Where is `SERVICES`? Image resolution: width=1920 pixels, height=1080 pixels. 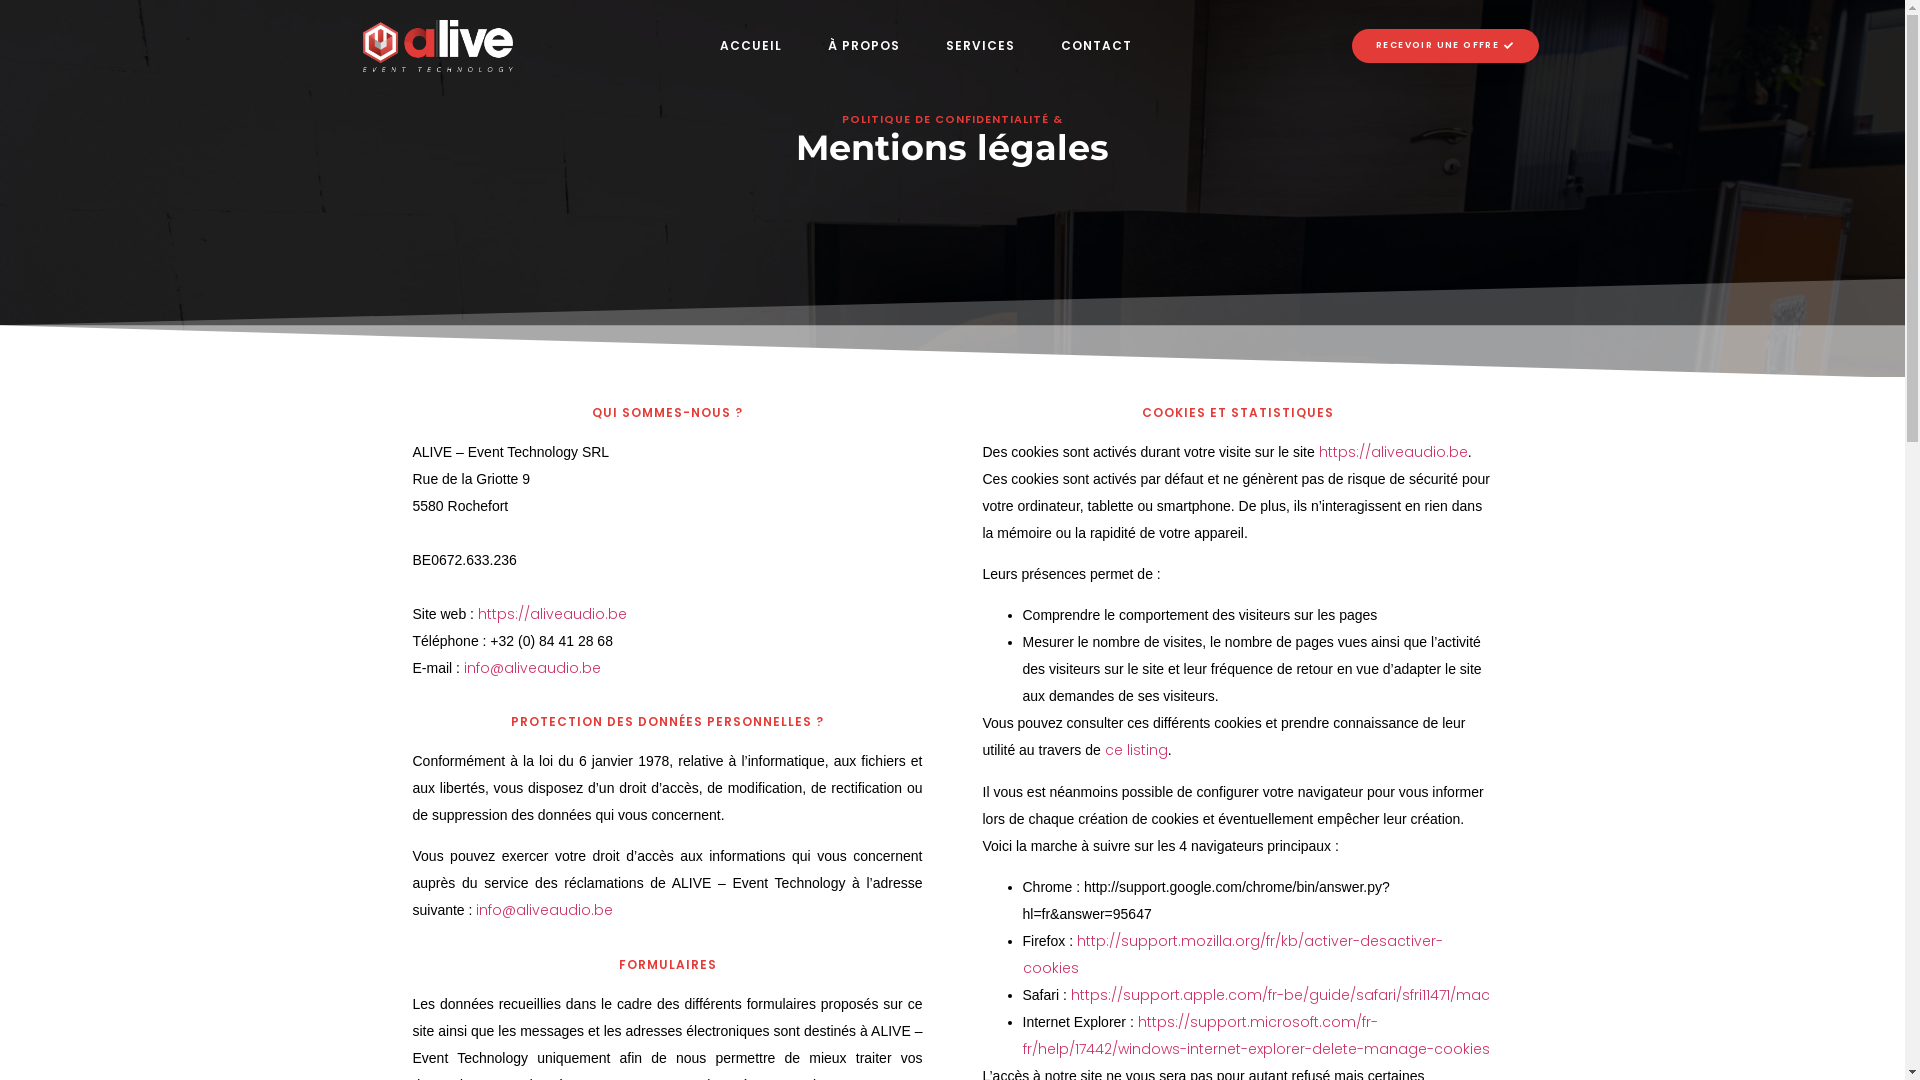
SERVICES is located at coordinates (980, 46).